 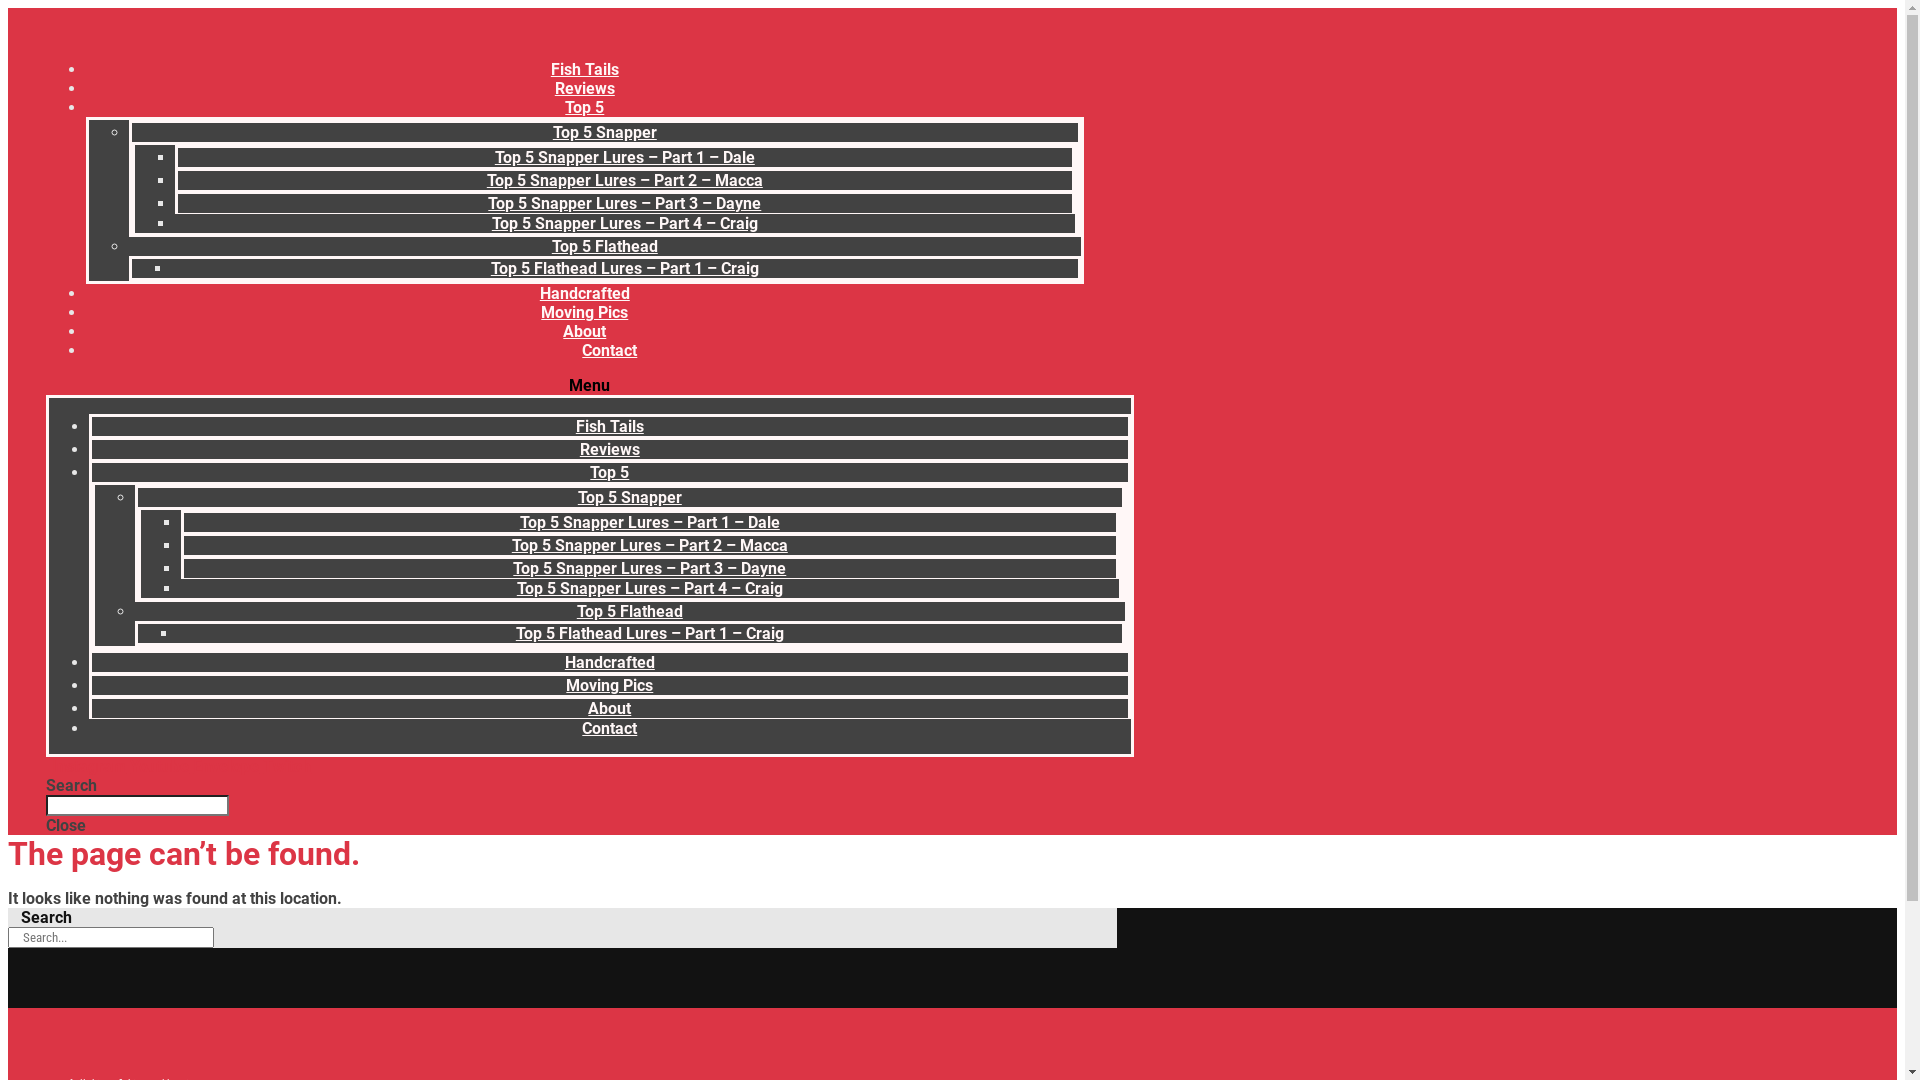 What do you see at coordinates (630, 612) in the screenshot?
I see `Top 5 Flathead` at bounding box center [630, 612].